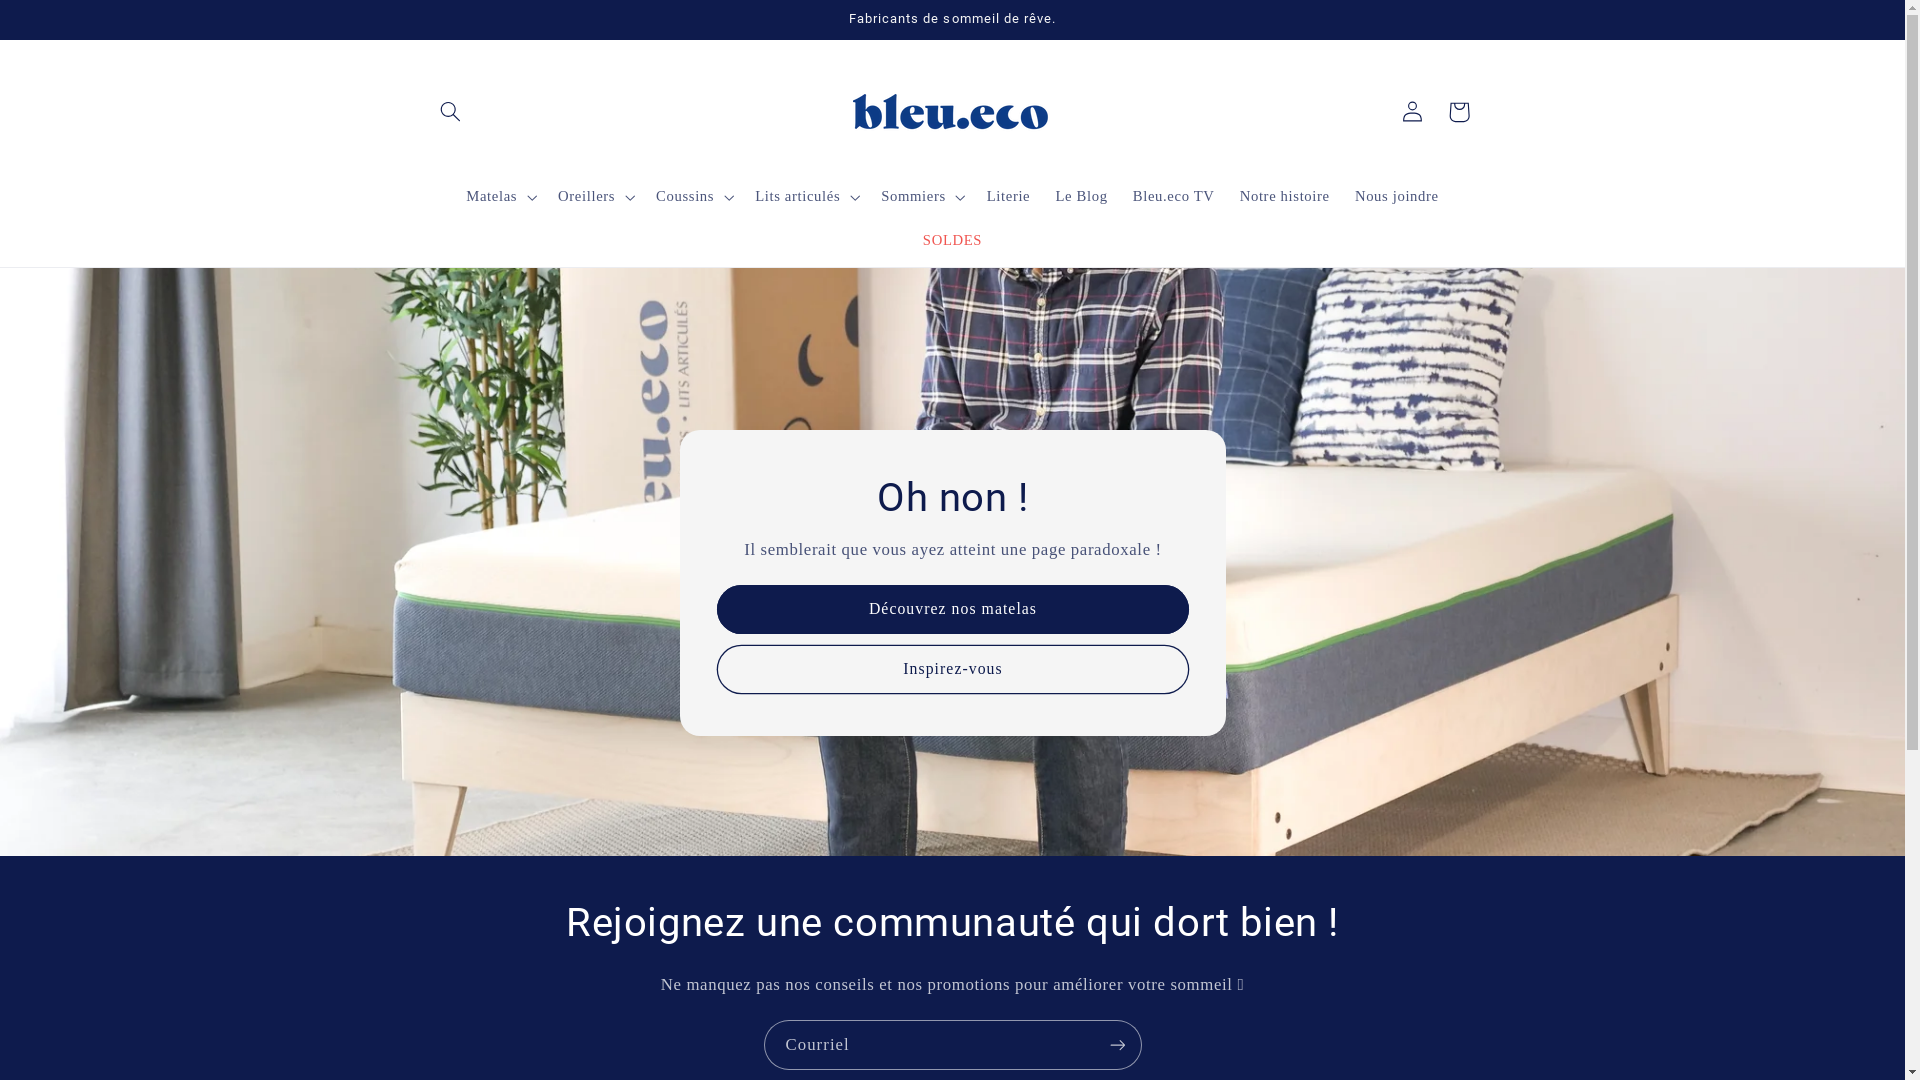 The image size is (1920, 1080). What do you see at coordinates (1082, 197) in the screenshot?
I see `Le Blog` at bounding box center [1082, 197].